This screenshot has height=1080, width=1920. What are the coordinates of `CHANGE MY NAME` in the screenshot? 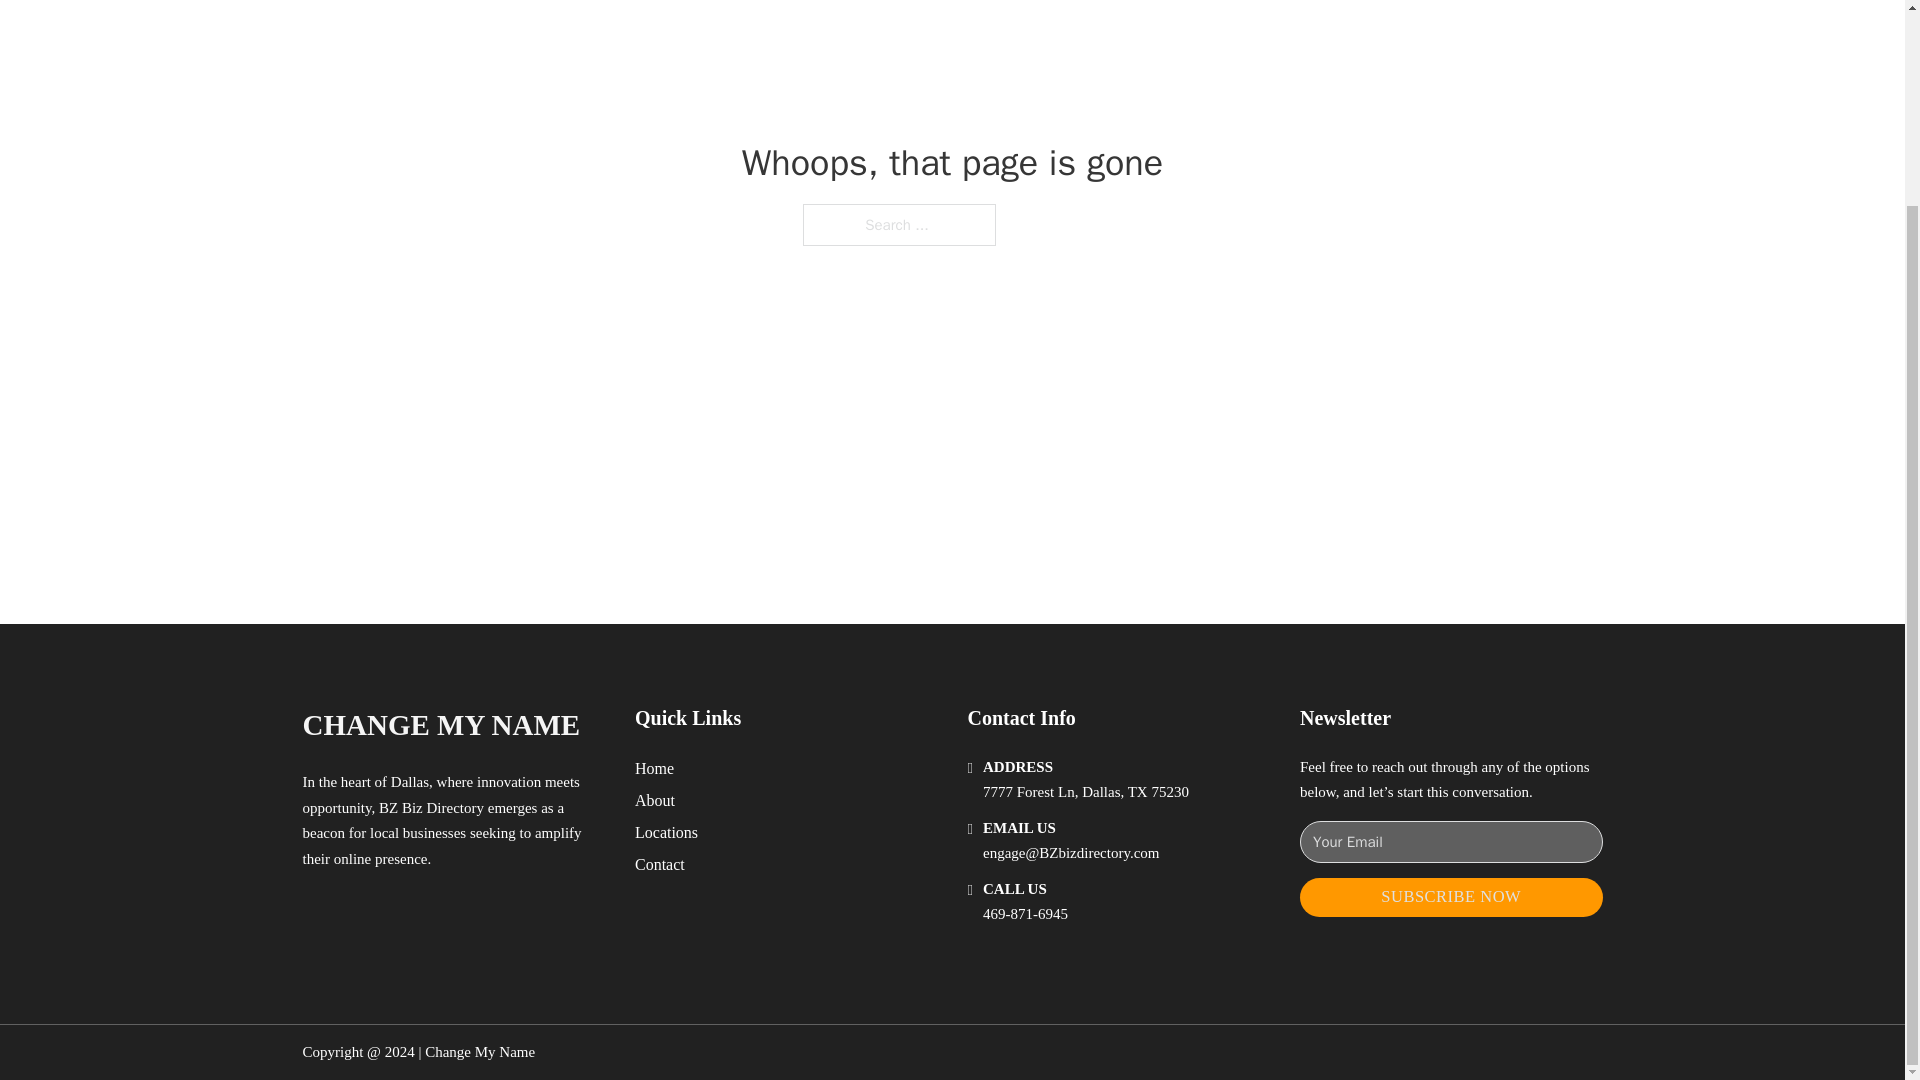 It's located at (440, 724).